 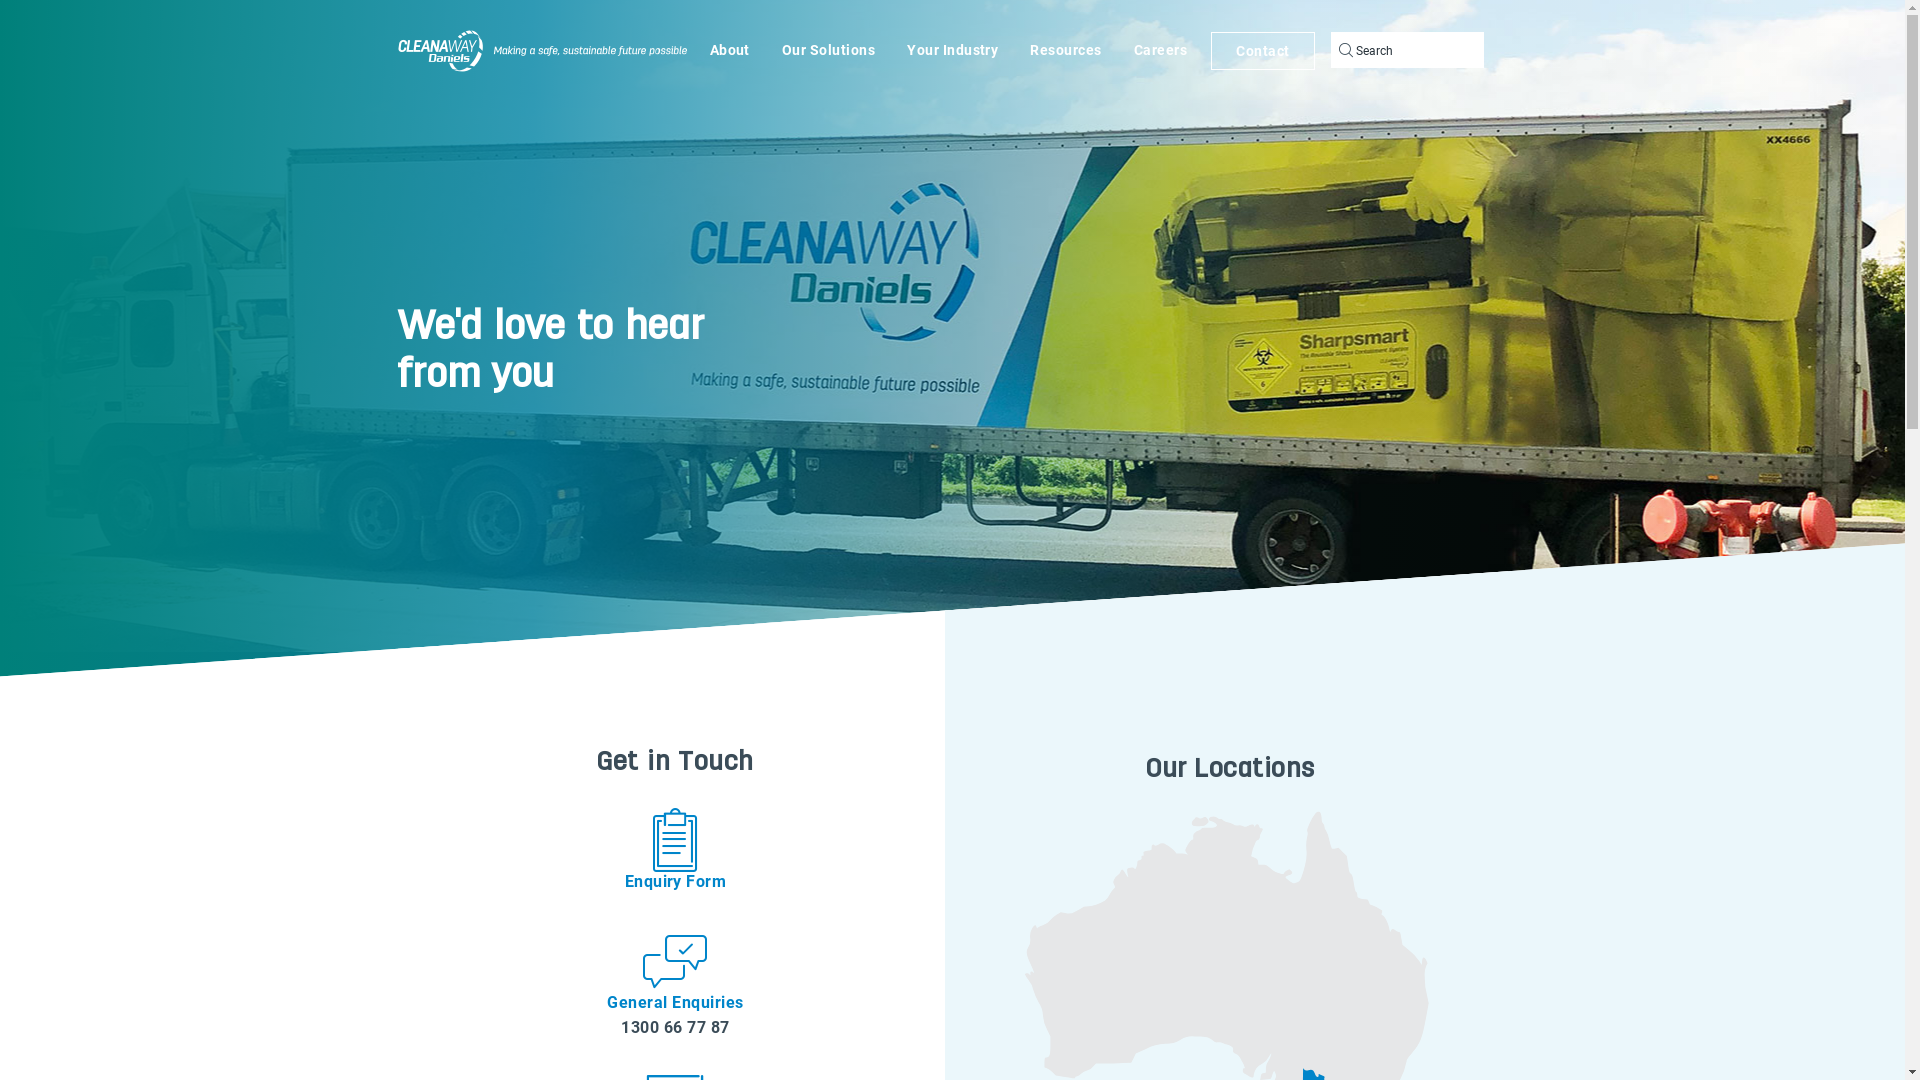 What do you see at coordinates (1066, 50) in the screenshot?
I see `Resources` at bounding box center [1066, 50].